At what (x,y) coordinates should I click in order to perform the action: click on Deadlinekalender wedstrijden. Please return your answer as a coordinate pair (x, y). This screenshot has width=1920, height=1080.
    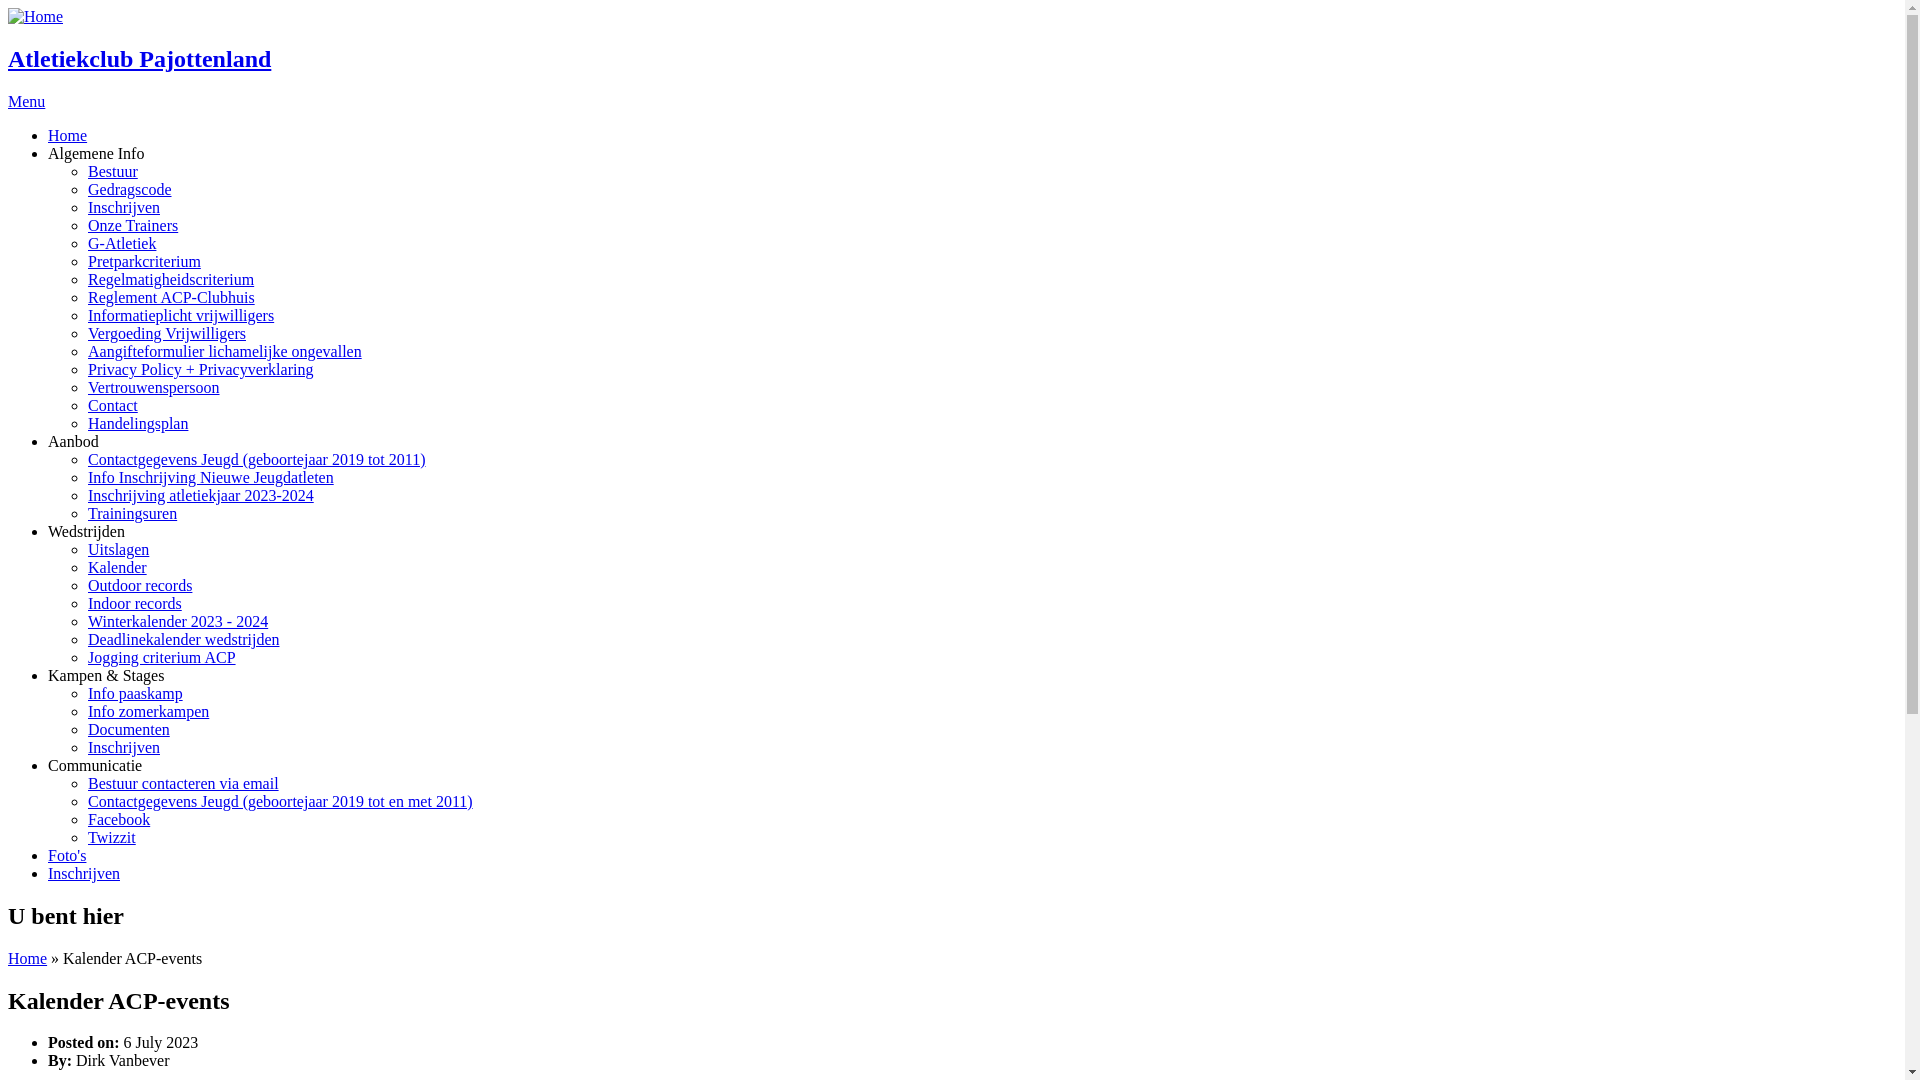
    Looking at the image, I should click on (184, 640).